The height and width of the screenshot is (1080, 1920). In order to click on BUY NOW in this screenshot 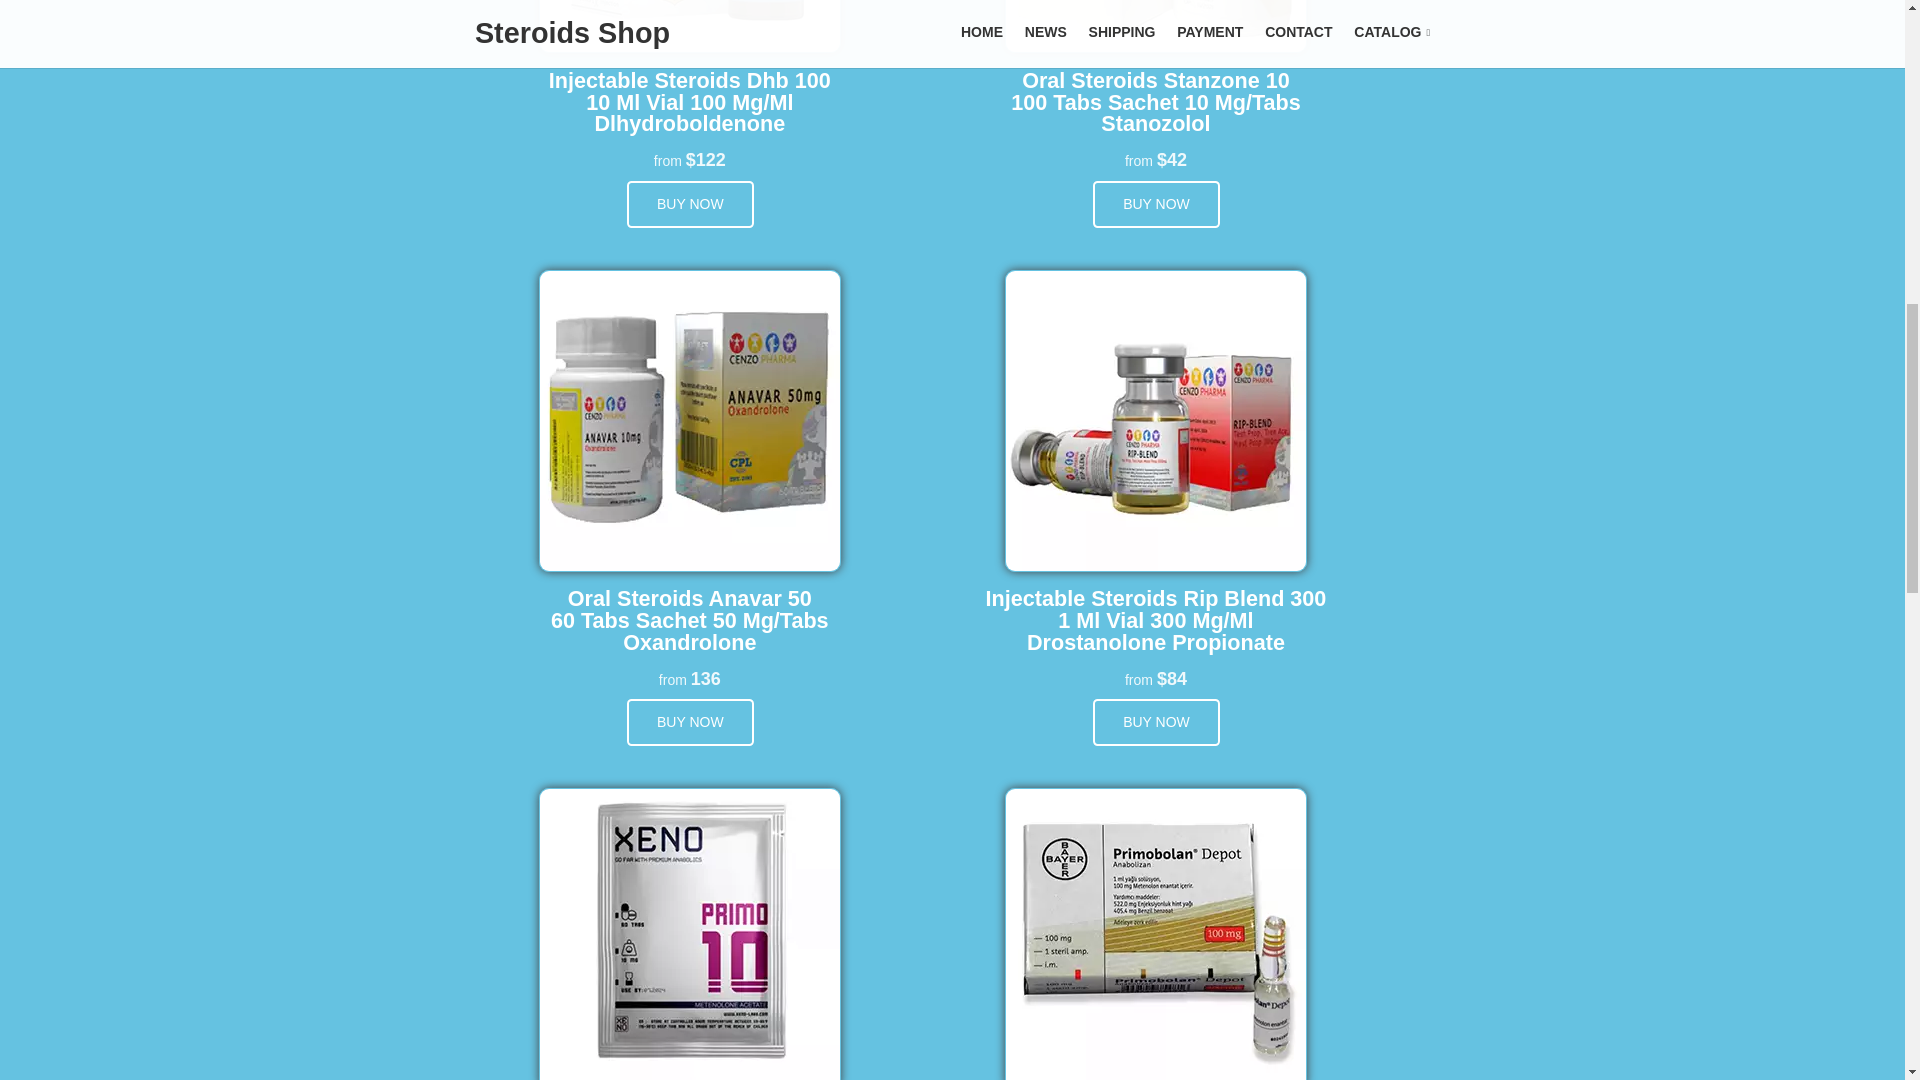, I will do `click(690, 722)`.